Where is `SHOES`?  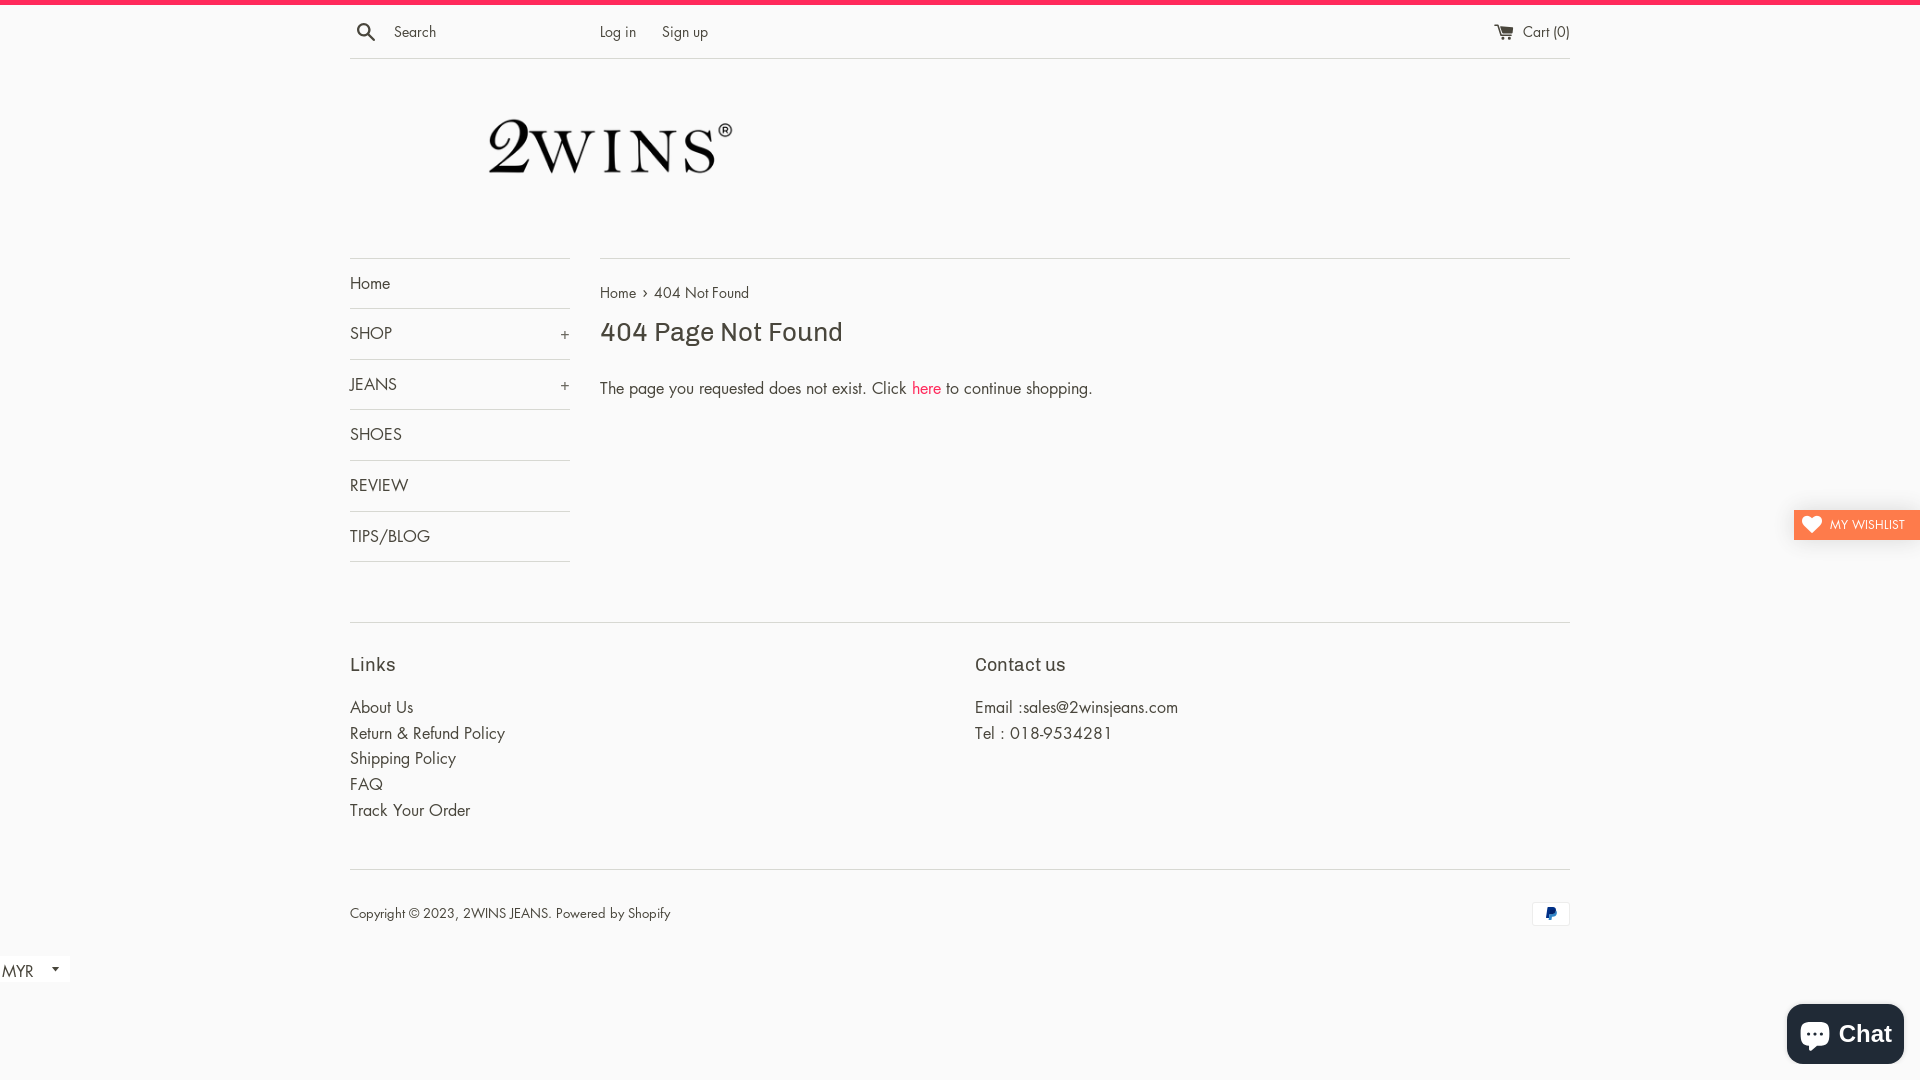
SHOES is located at coordinates (460, 435).